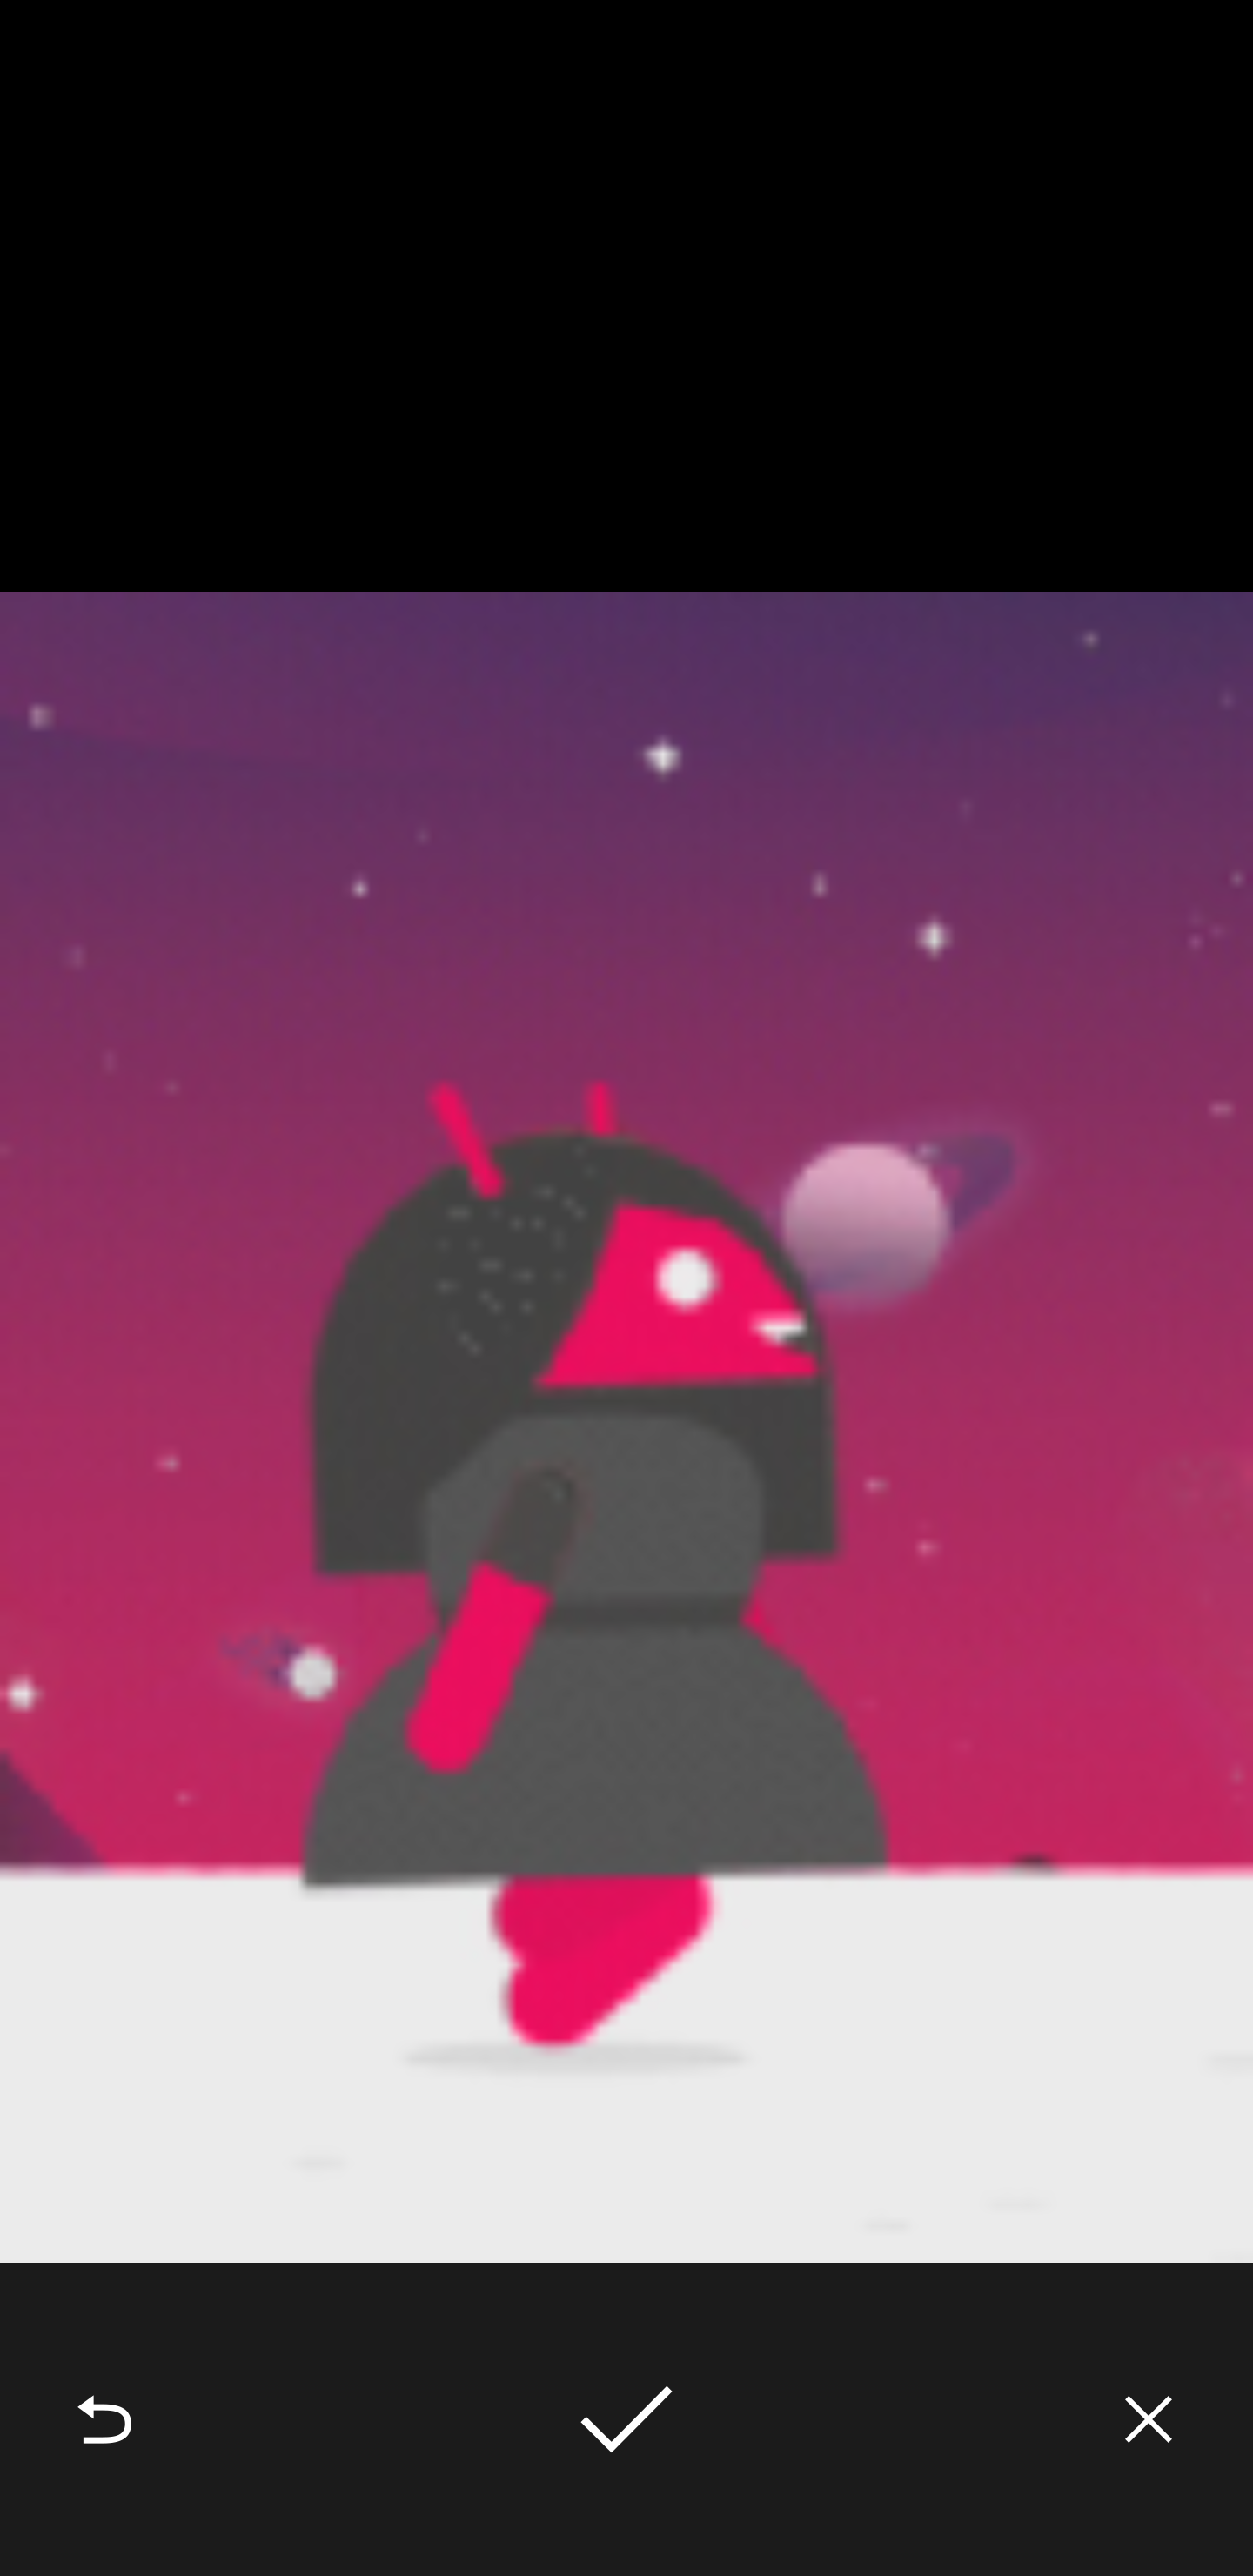 Image resolution: width=1253 pixels, height=2576 pixels. I want to click on Cancel, so click(1149, 2419).